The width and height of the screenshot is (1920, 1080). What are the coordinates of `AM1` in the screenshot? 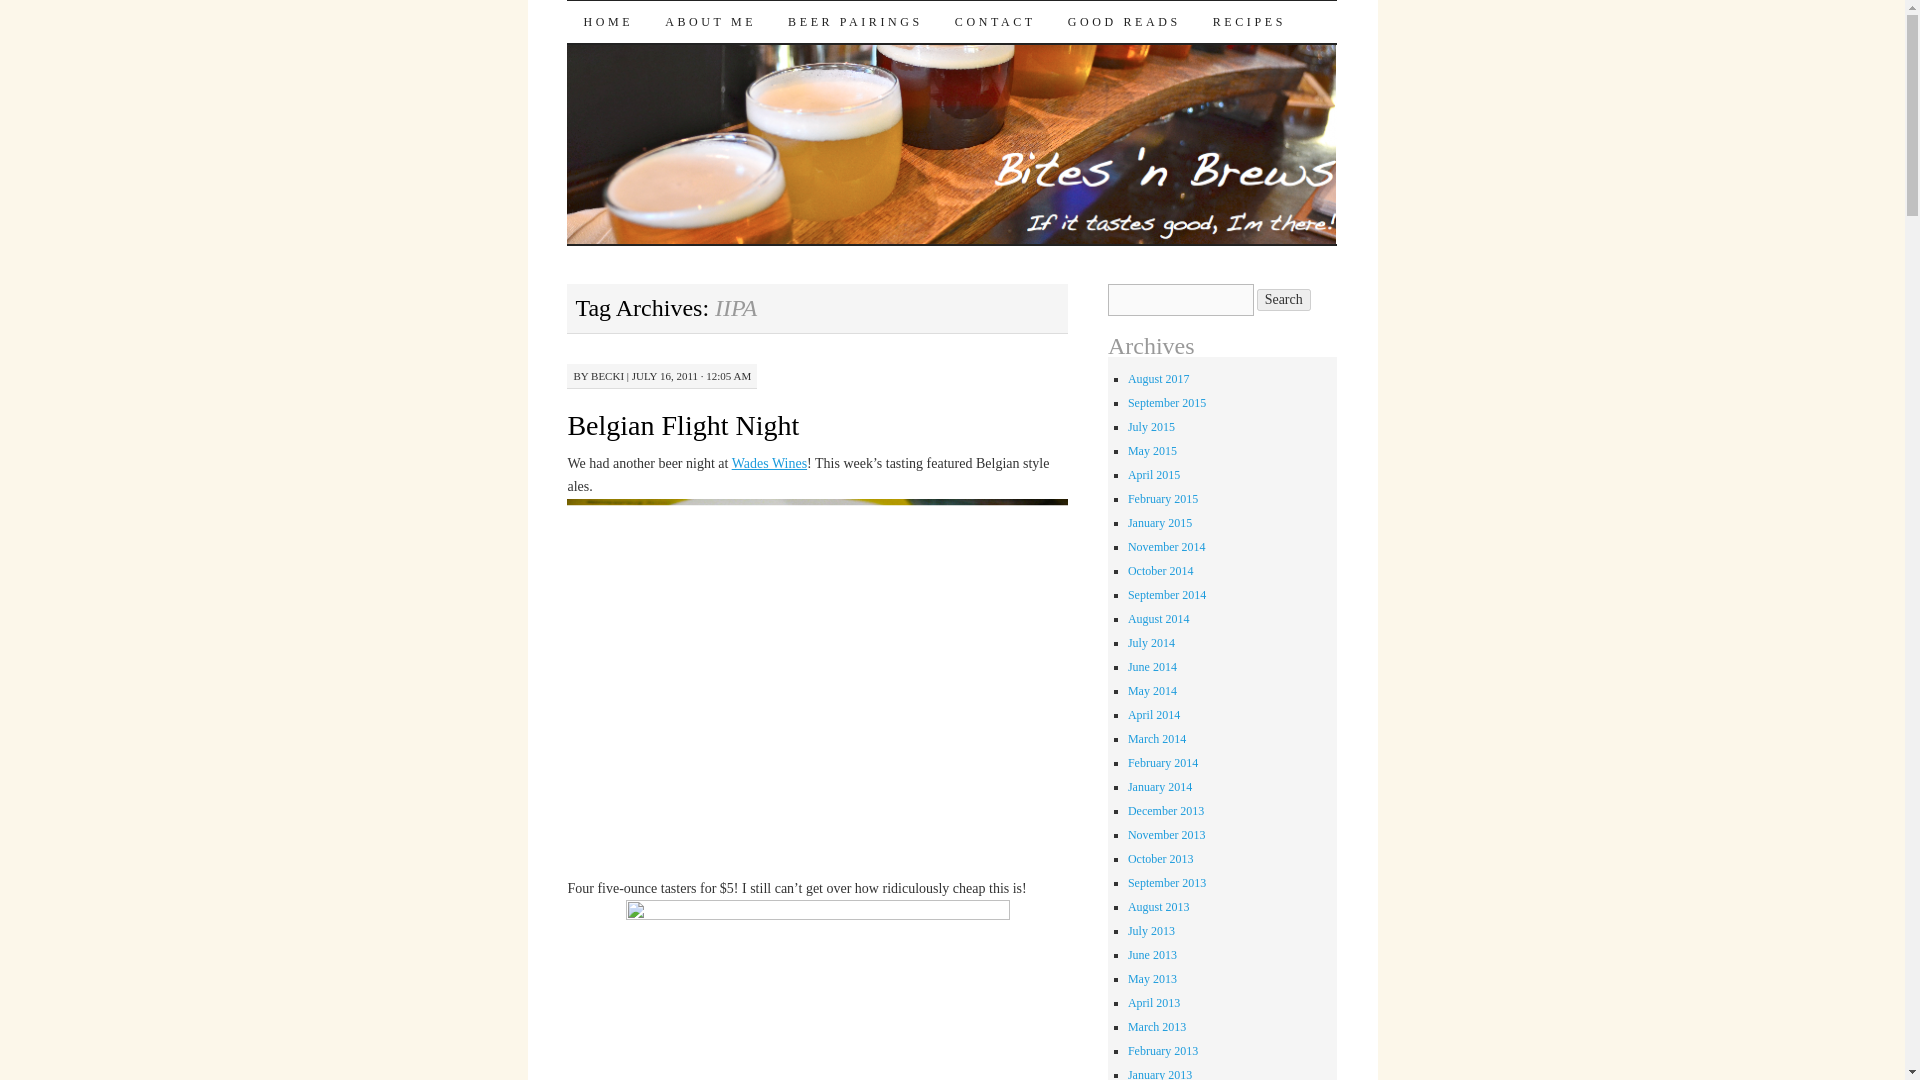 It's located at (817, 990).